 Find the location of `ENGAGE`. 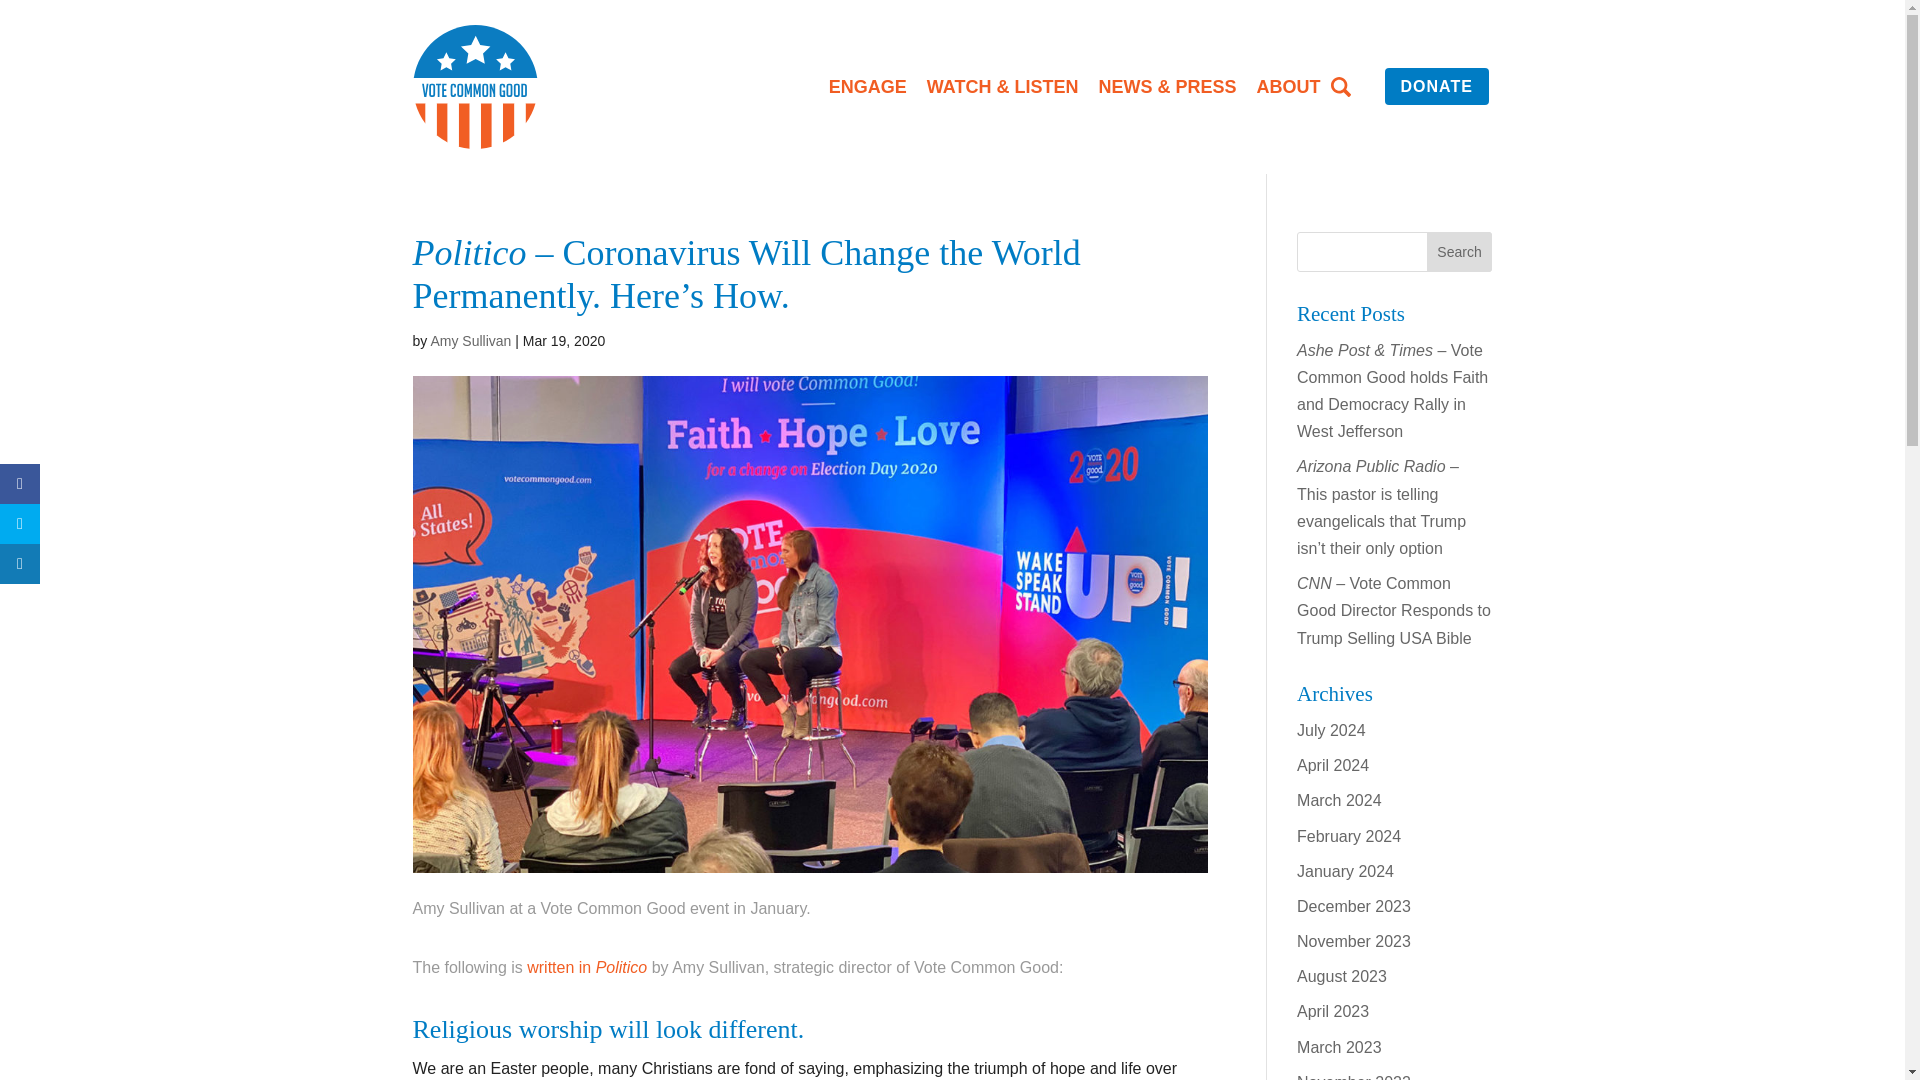

ENGAGE is located at coordinates (868, 86).